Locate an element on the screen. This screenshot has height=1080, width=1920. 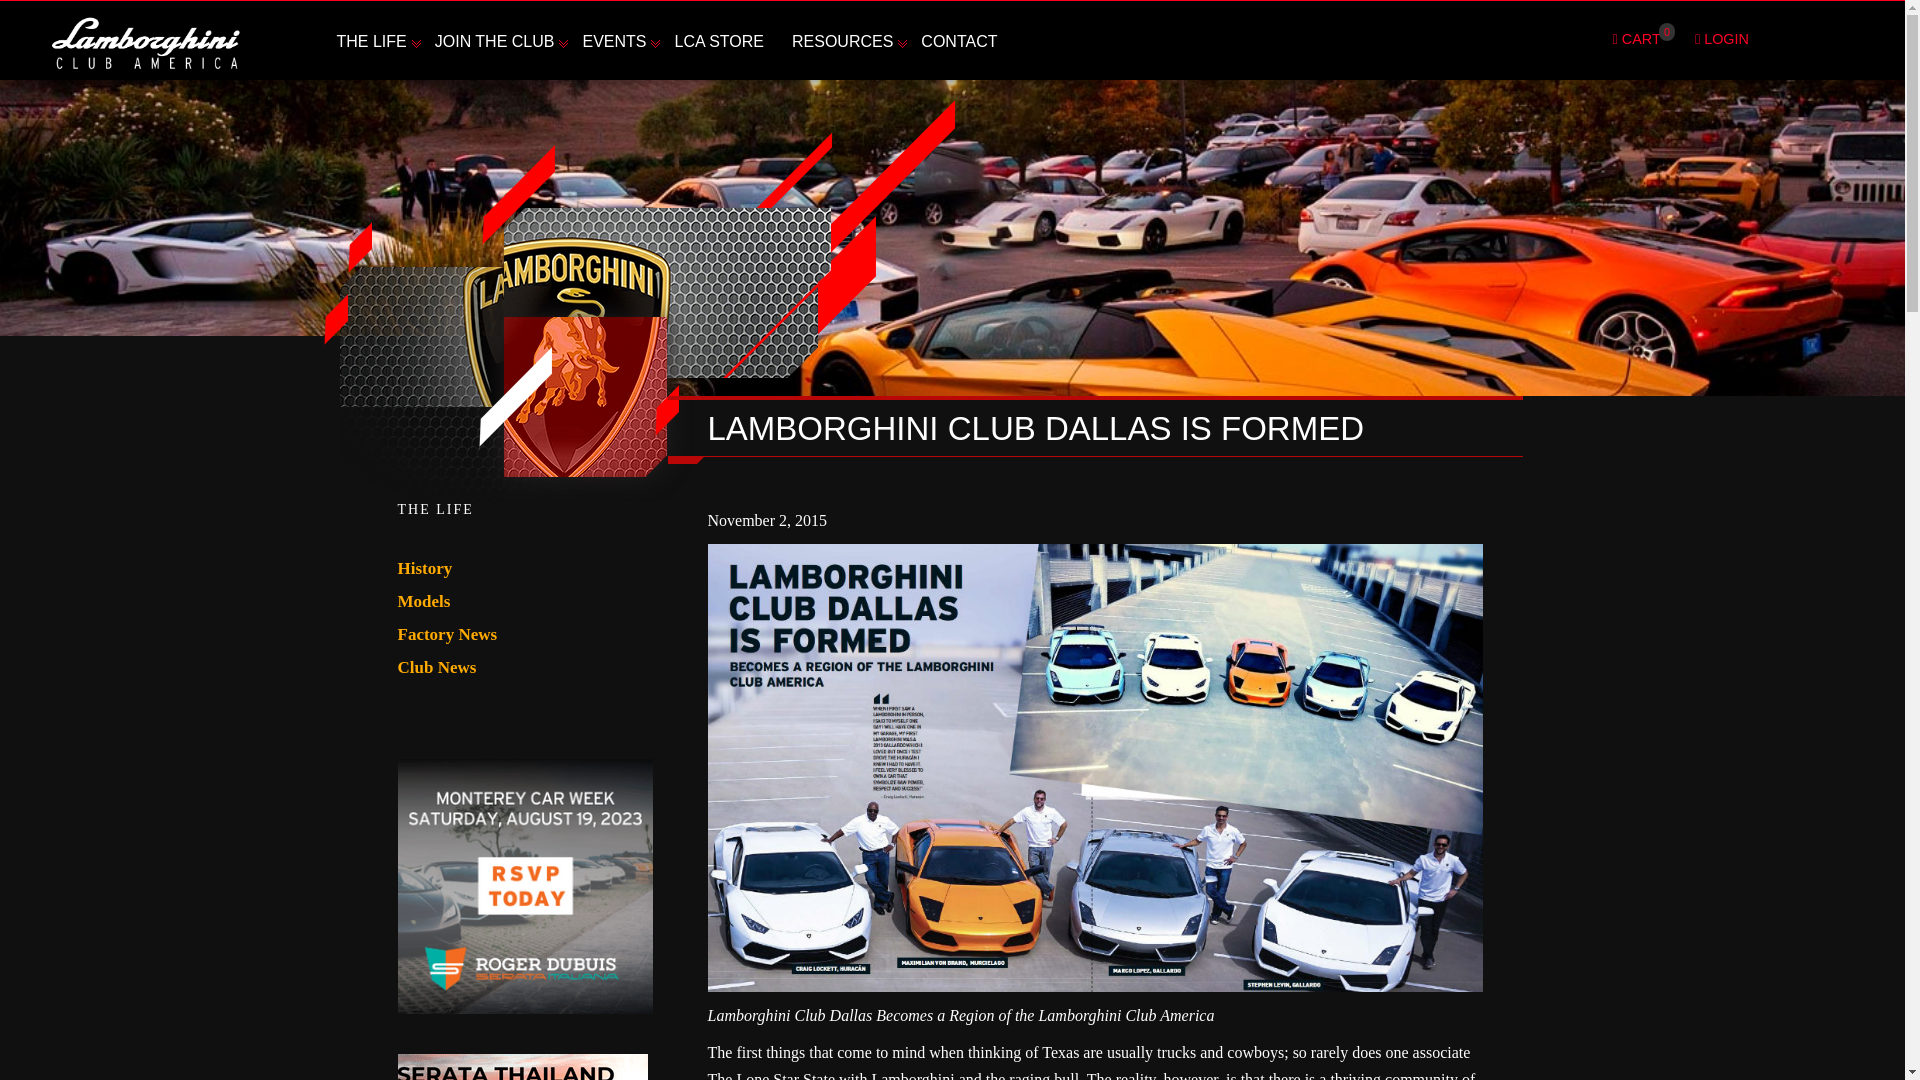
Lamborghini Club America is located at coordinates (145, 43).